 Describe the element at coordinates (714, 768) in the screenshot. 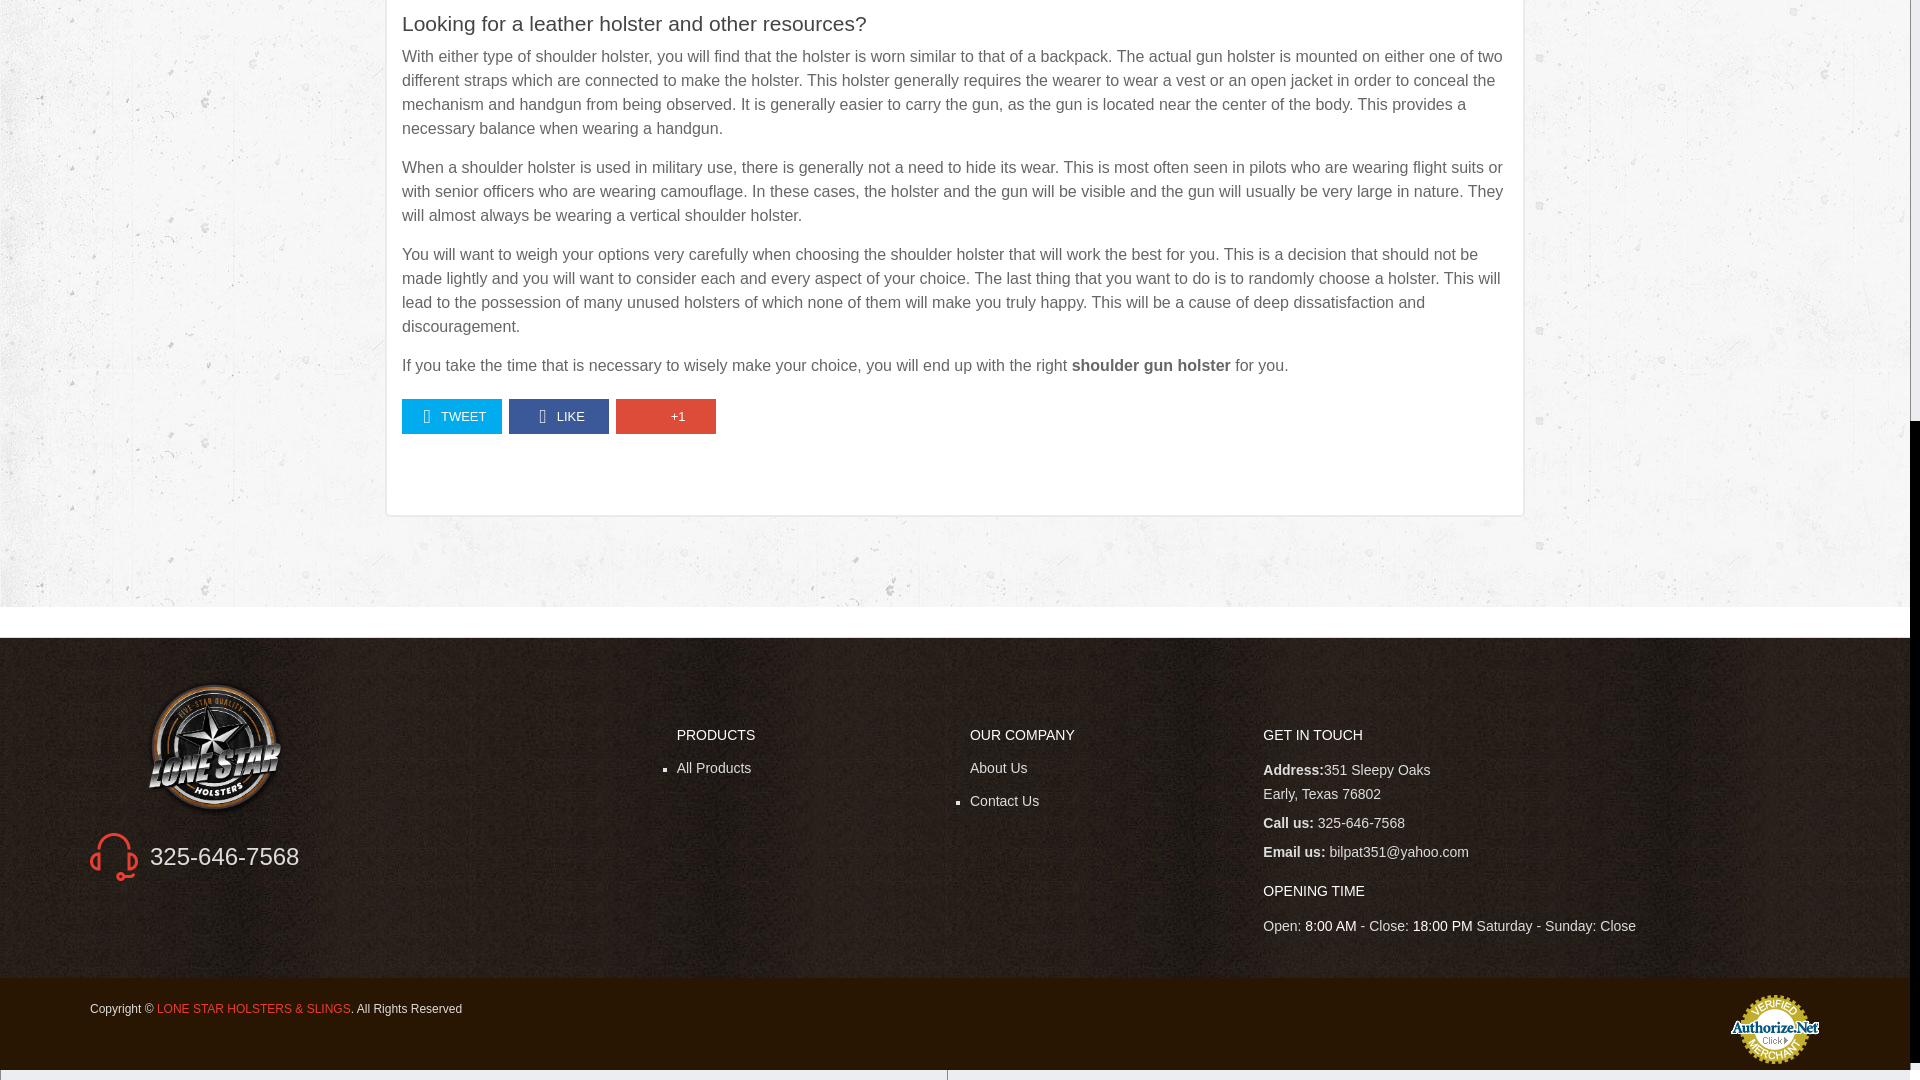

I see `All Products` at that location.